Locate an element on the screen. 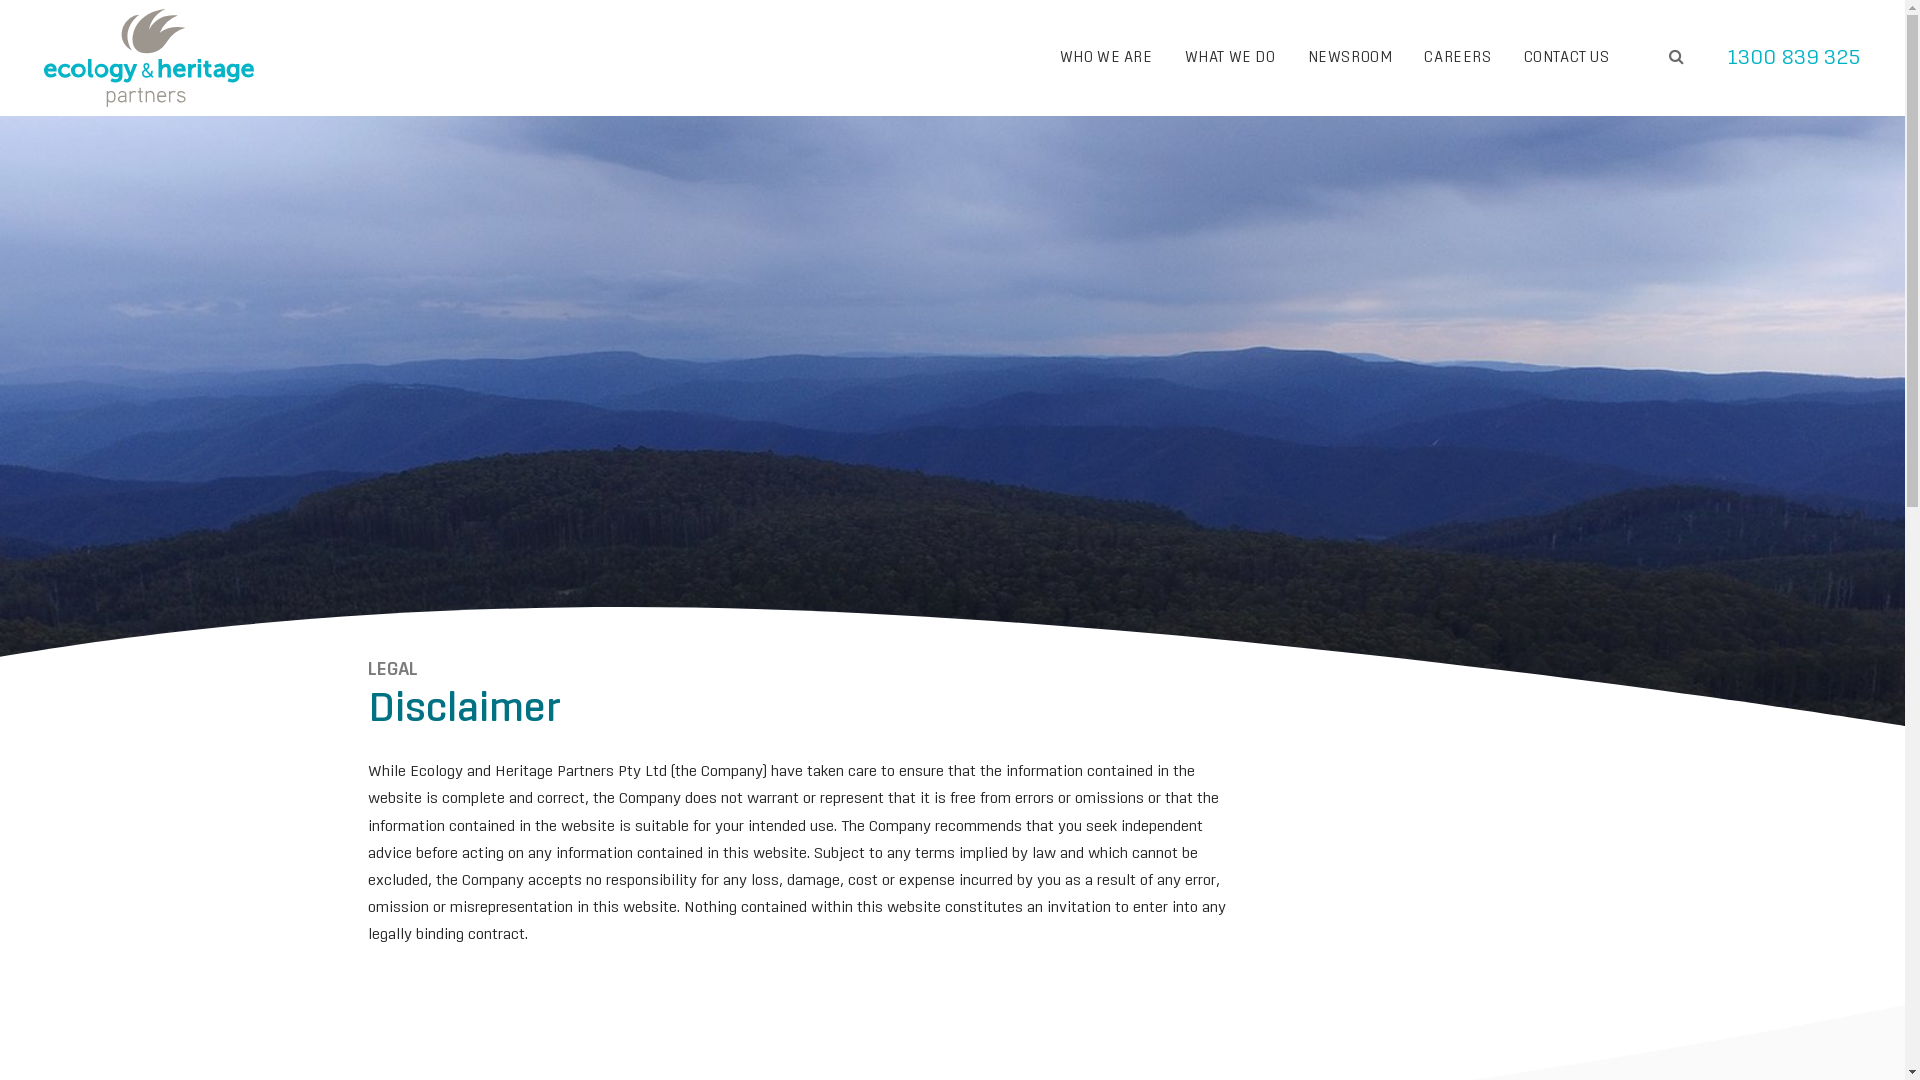  1300 839 325 is located at coordinates (1794, 58).